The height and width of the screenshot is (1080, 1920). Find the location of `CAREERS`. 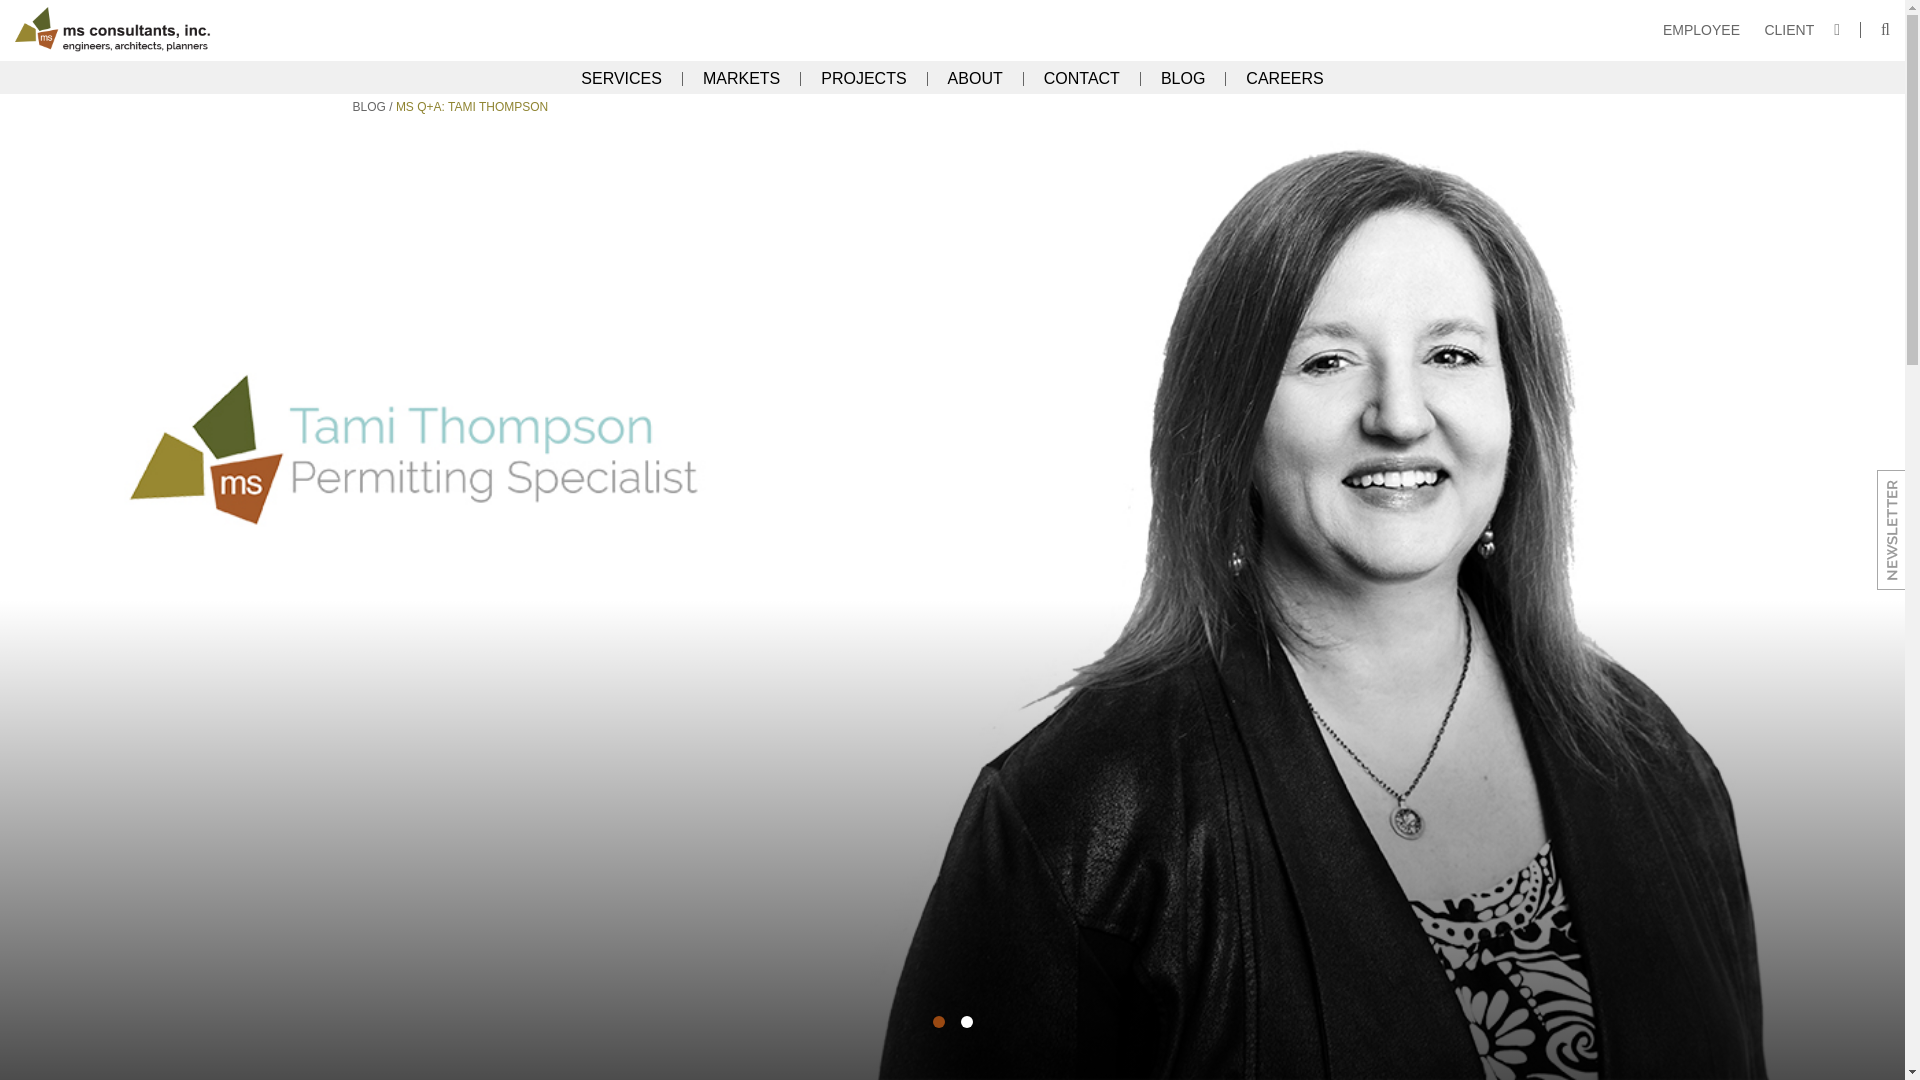

CAREERS is located at coordinates (1284, 79).